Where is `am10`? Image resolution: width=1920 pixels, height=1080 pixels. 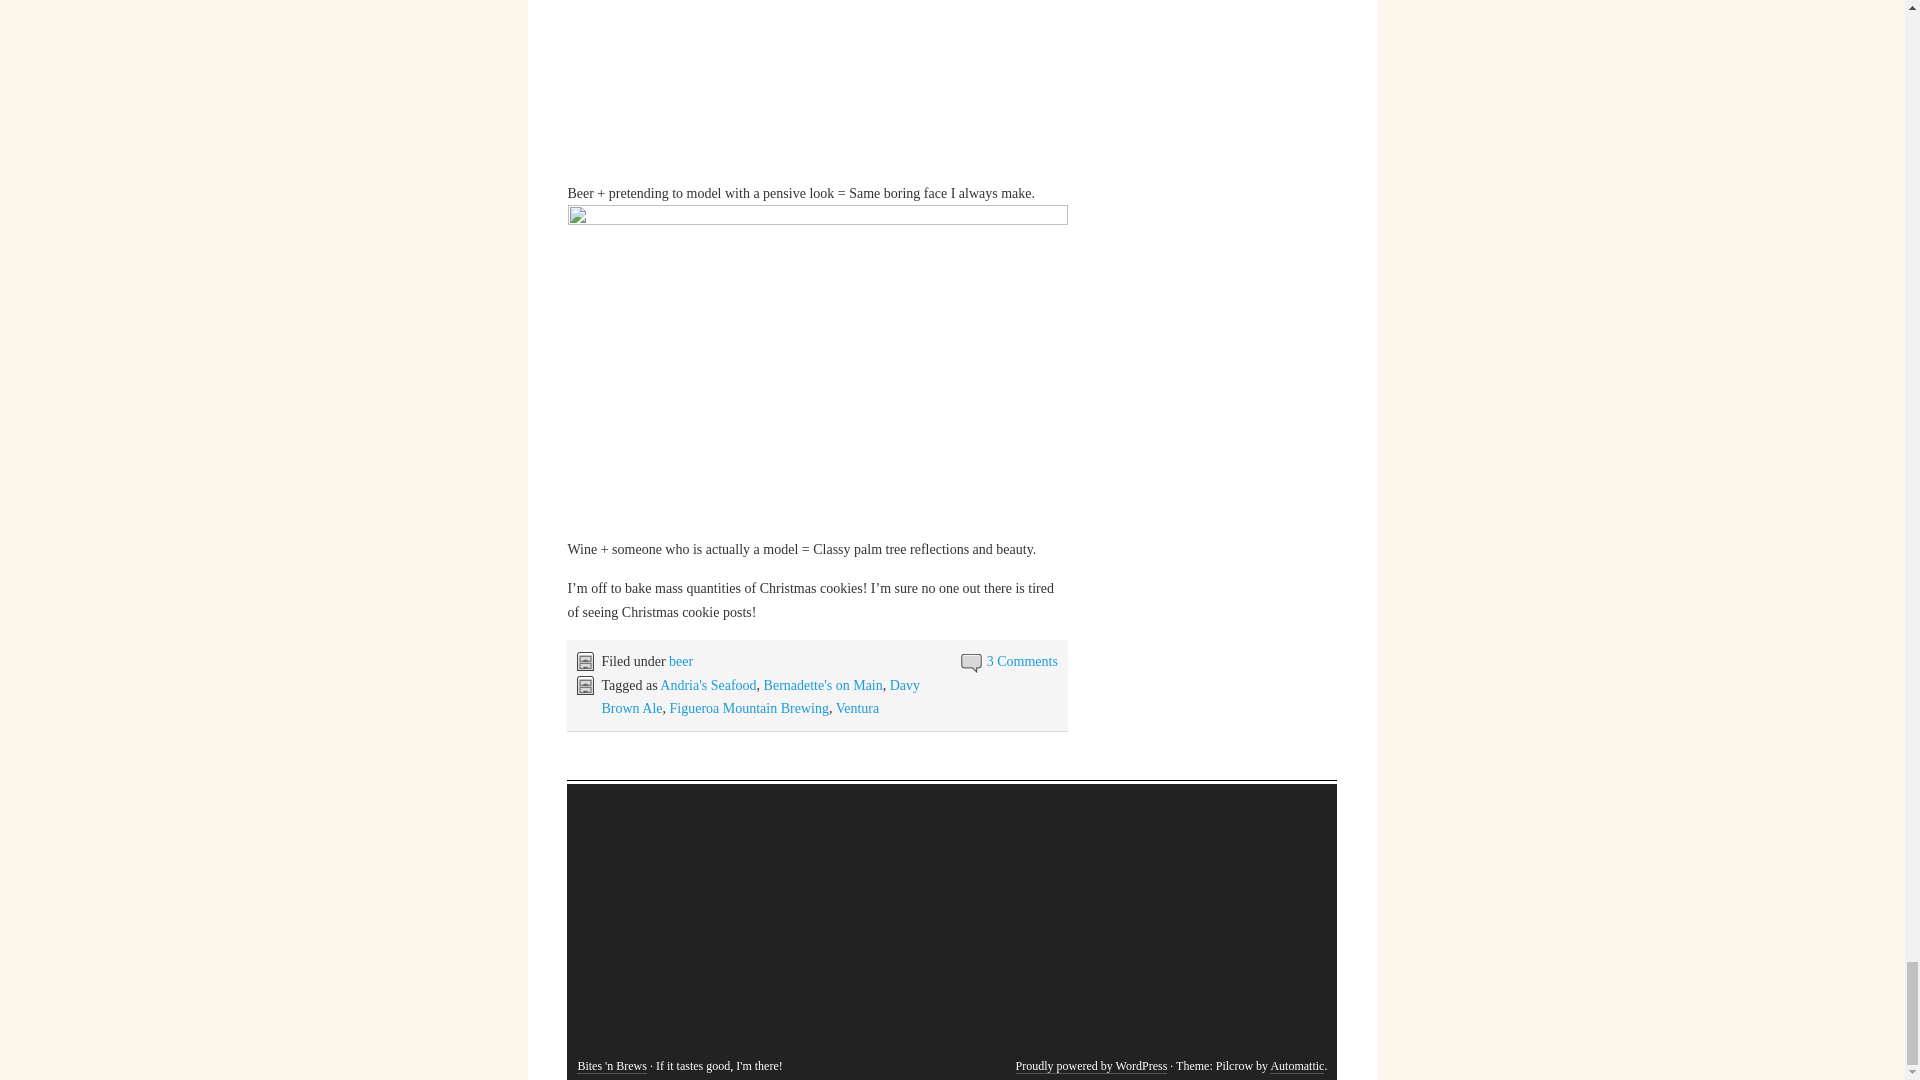 am10 is located at coordinates (818, 90).